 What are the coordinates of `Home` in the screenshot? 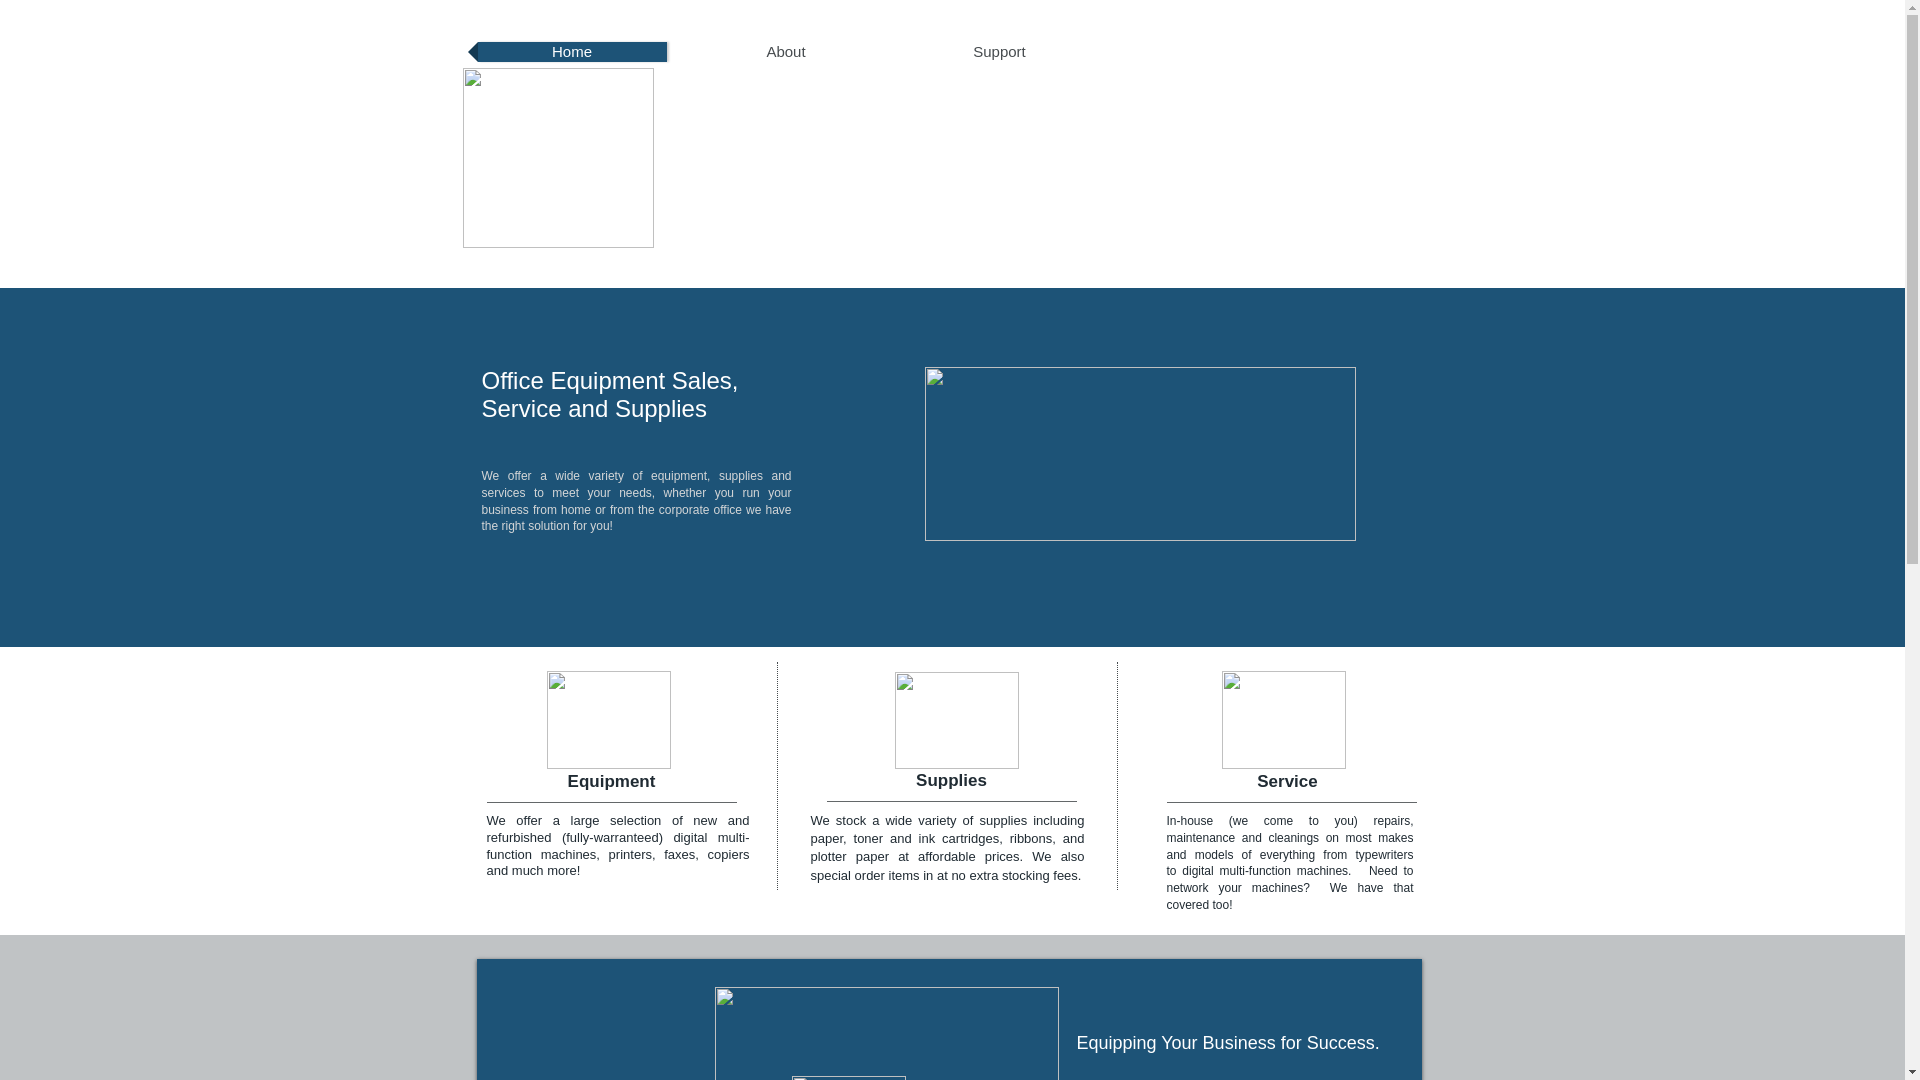 It's located at (572, 52).